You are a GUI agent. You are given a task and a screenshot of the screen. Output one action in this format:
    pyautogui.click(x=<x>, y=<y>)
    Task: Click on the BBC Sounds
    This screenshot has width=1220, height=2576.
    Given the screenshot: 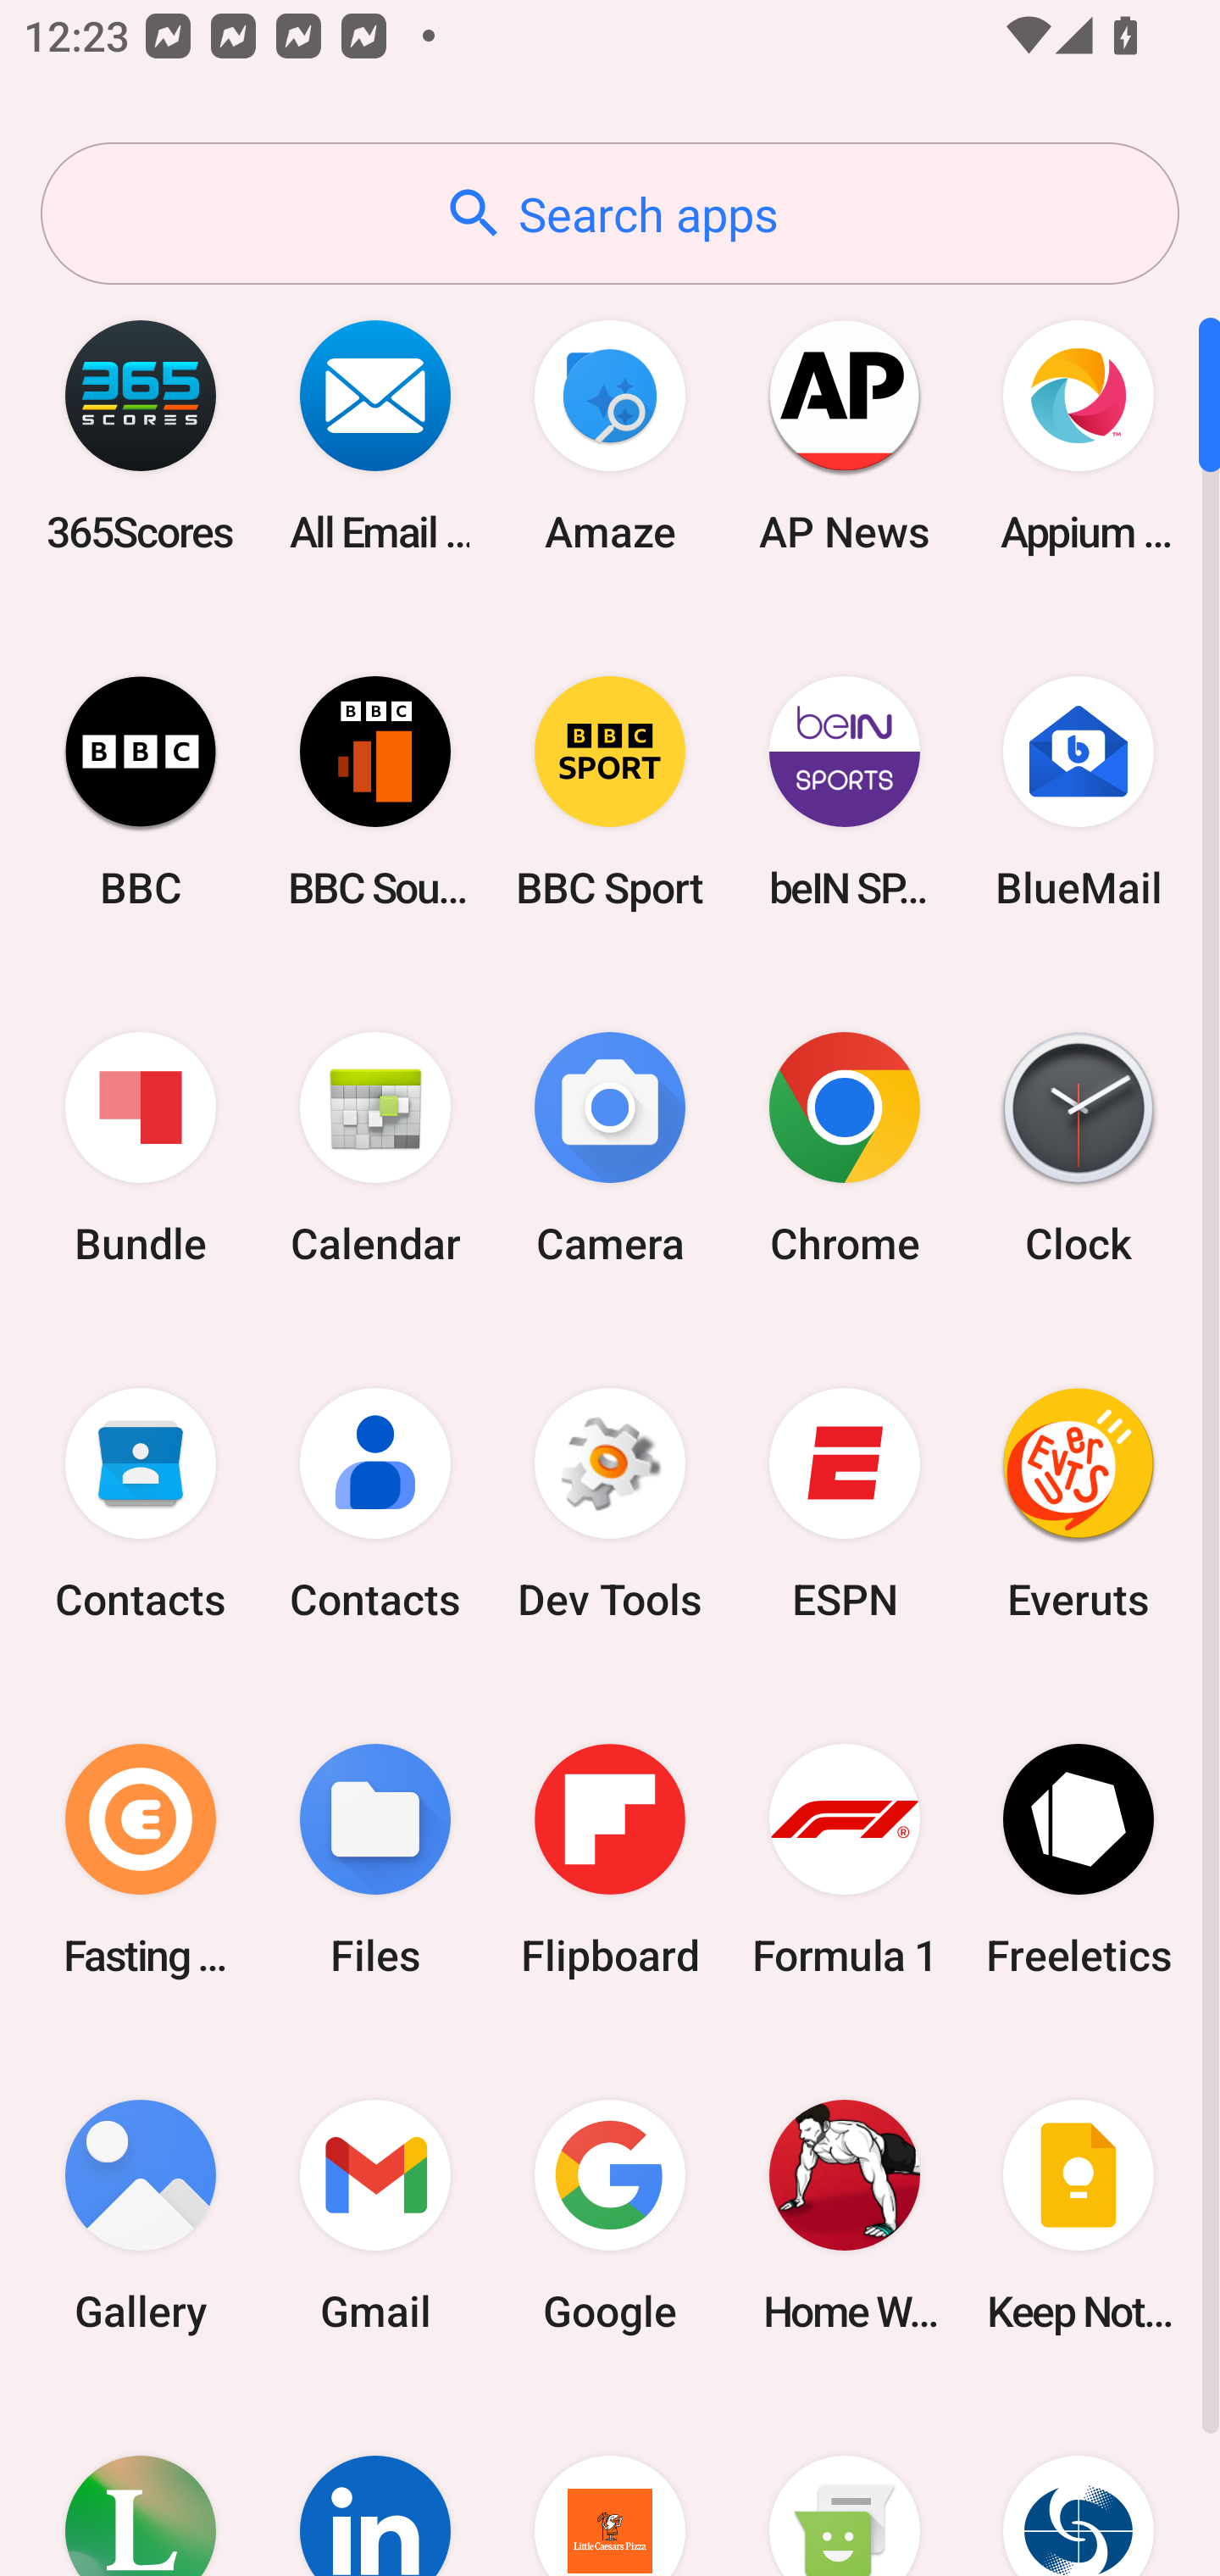 What is the action you would take?
    pyautogui.click(x=375, y=791)
    